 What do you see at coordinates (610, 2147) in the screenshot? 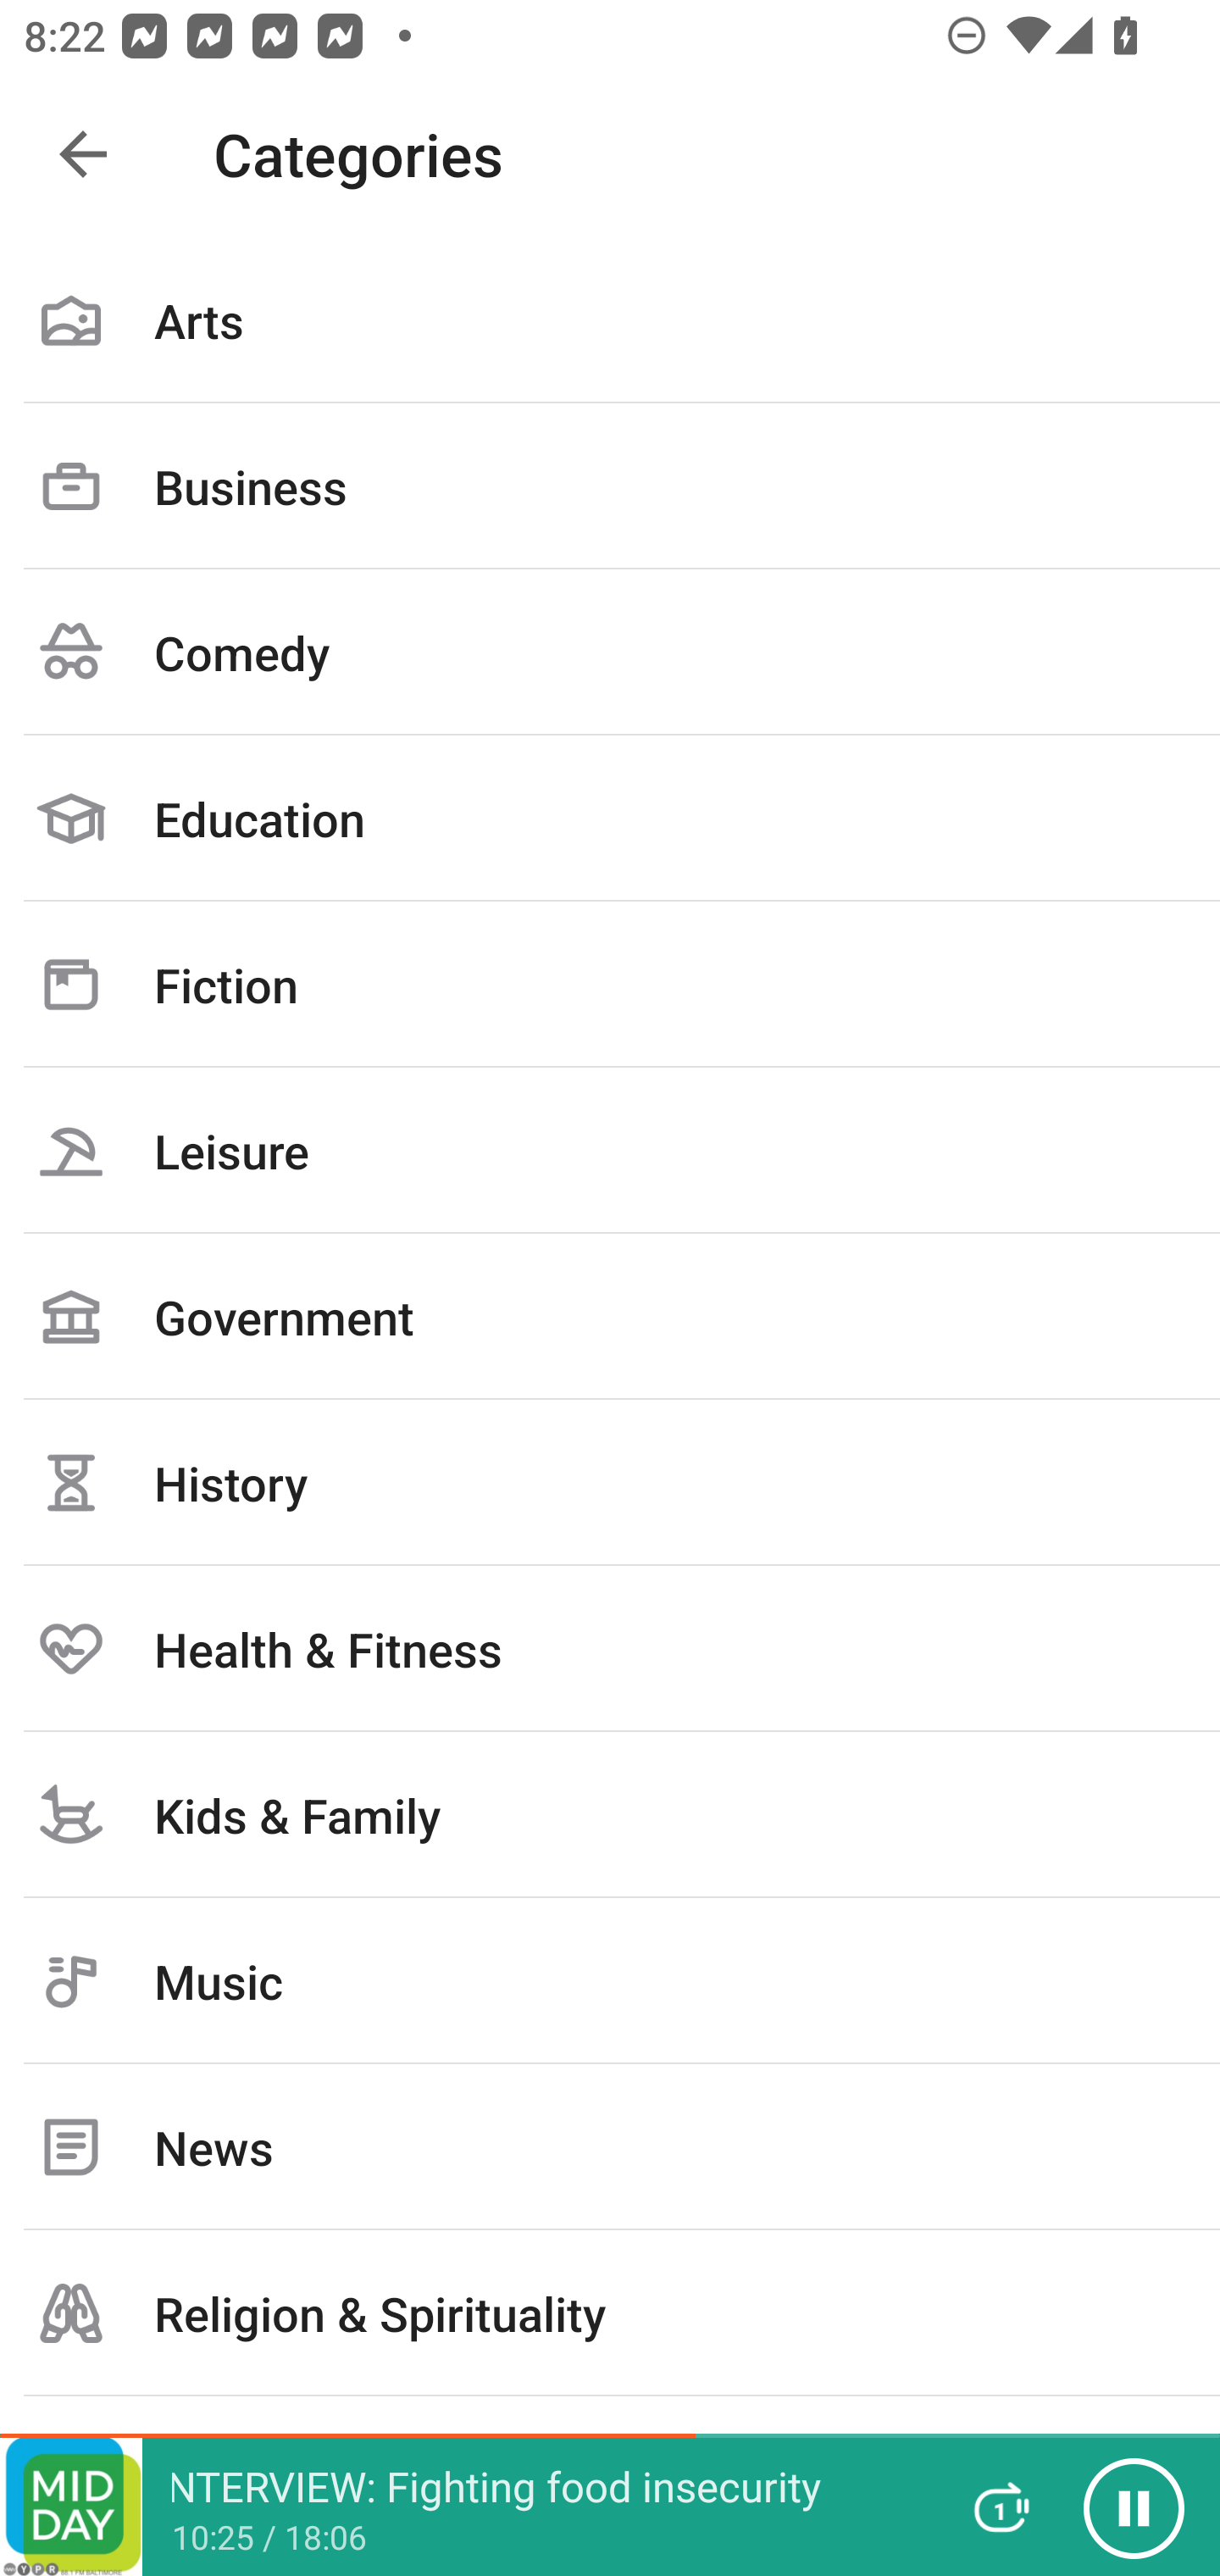
I see `News` at bounding box center [610, 2147].